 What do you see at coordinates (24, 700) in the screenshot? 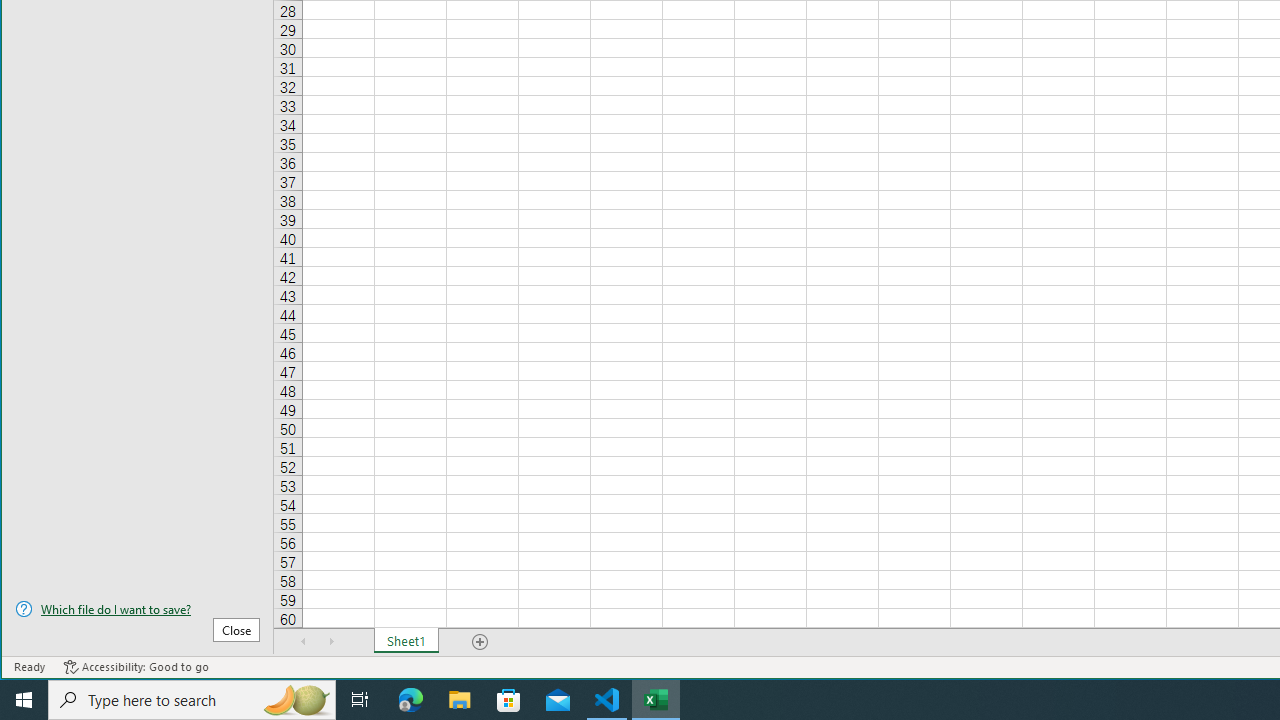
I see `Start` at bounding box center [24, 700].